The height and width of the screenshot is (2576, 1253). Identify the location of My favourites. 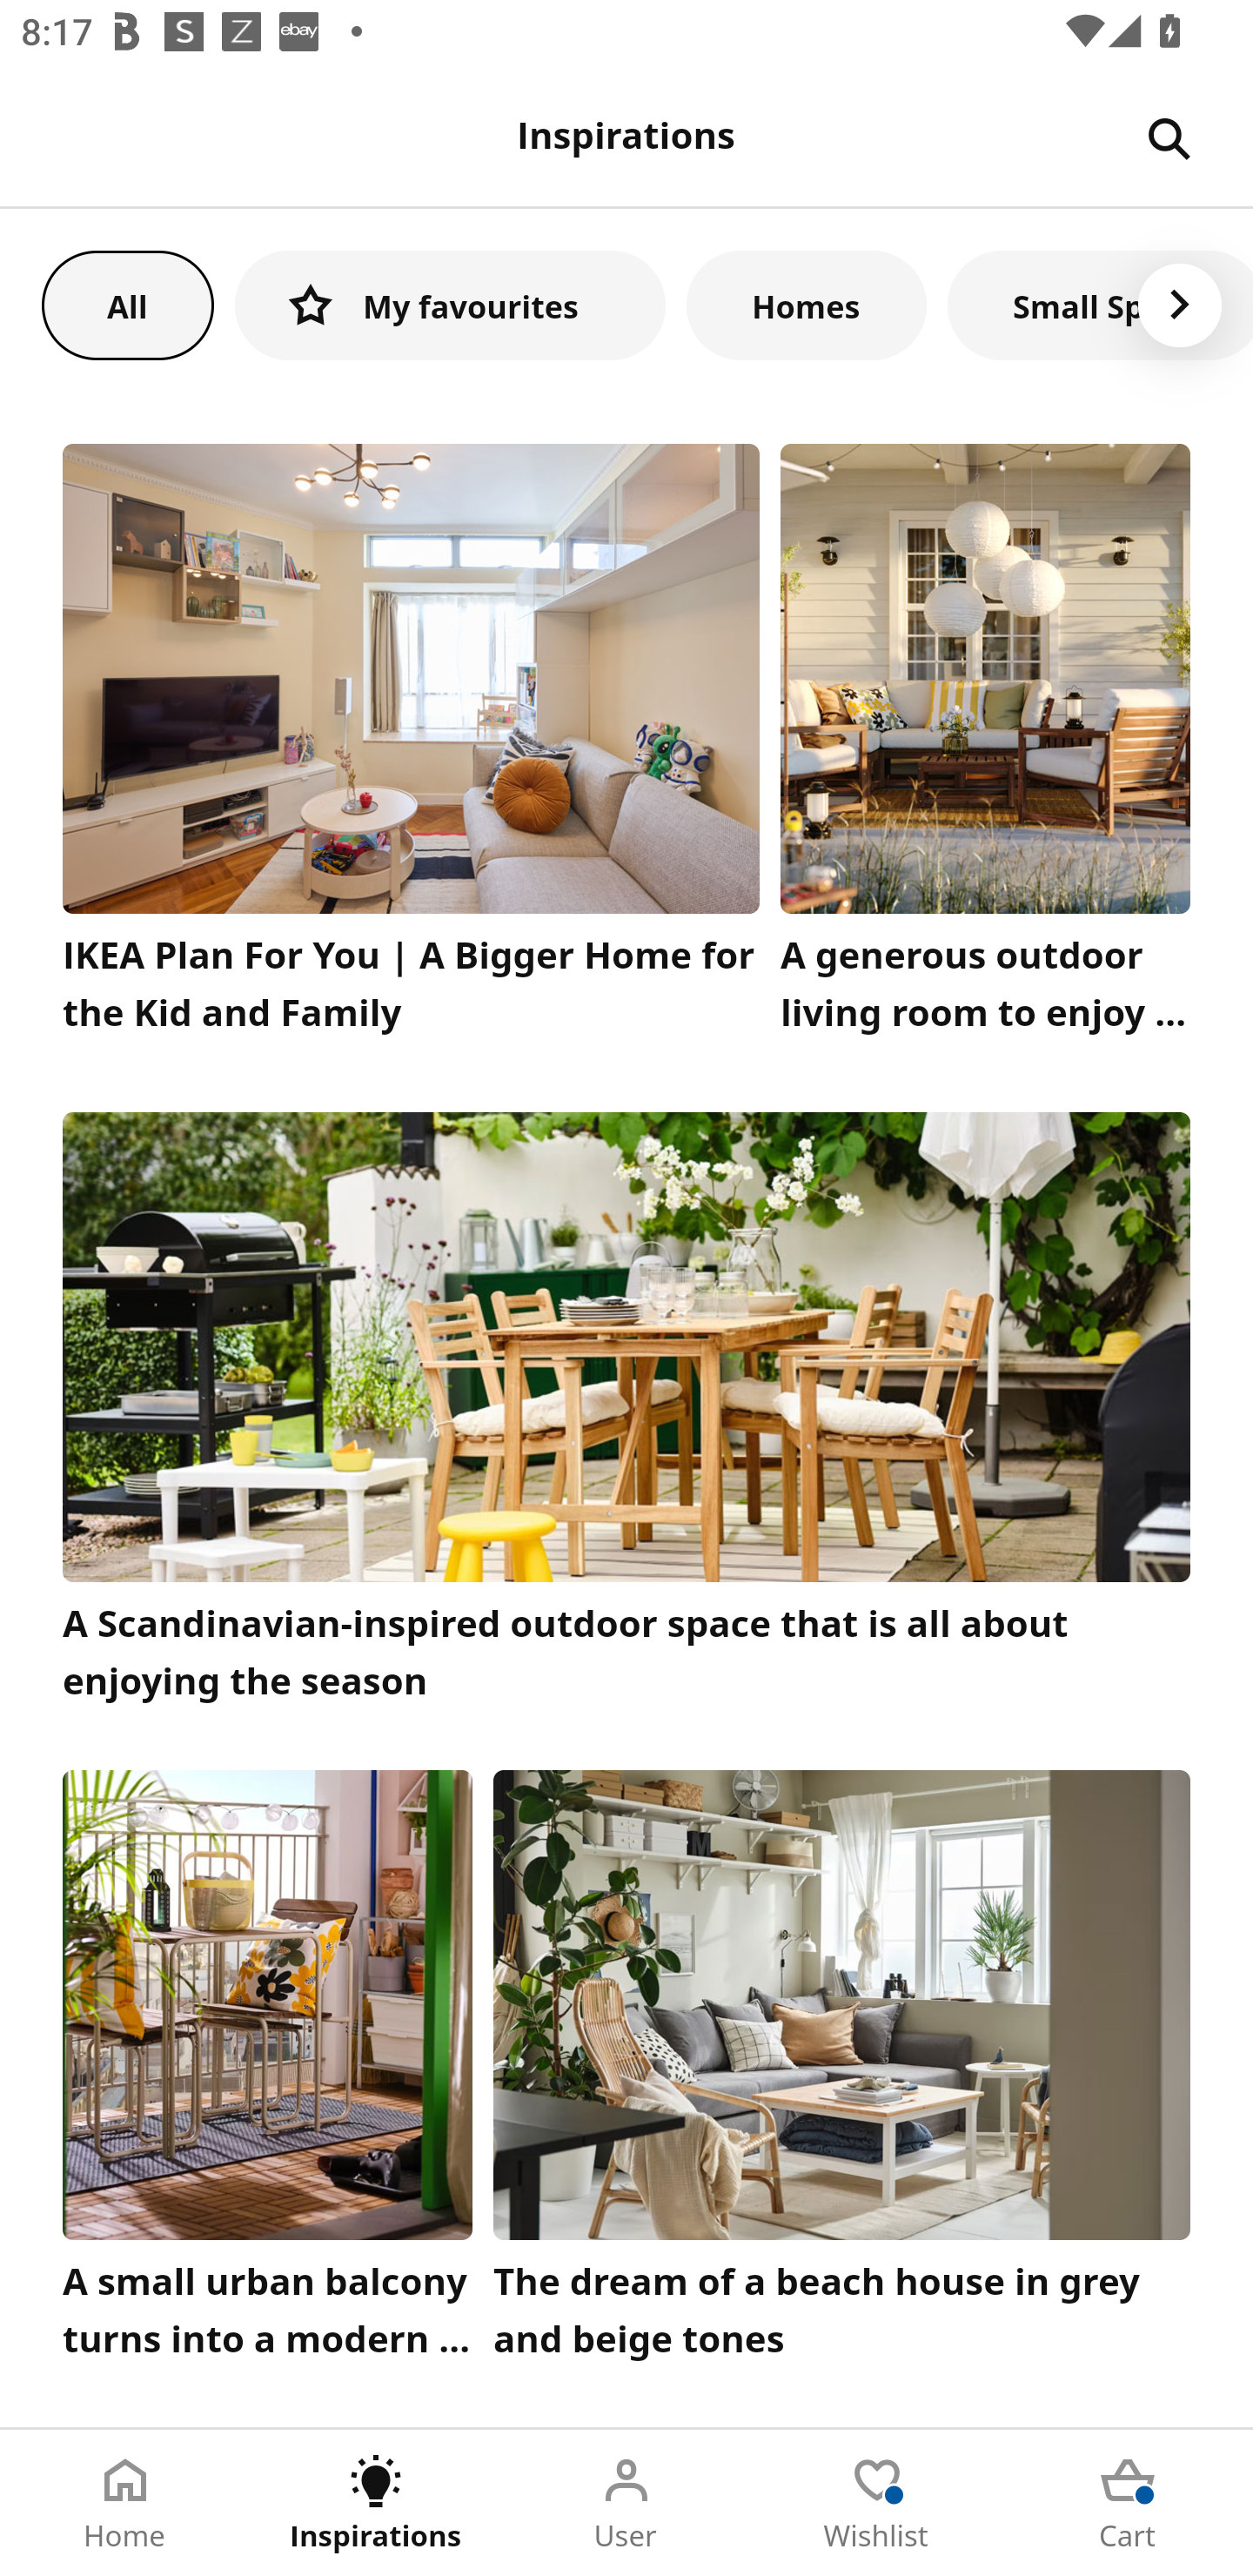
(450, 305).